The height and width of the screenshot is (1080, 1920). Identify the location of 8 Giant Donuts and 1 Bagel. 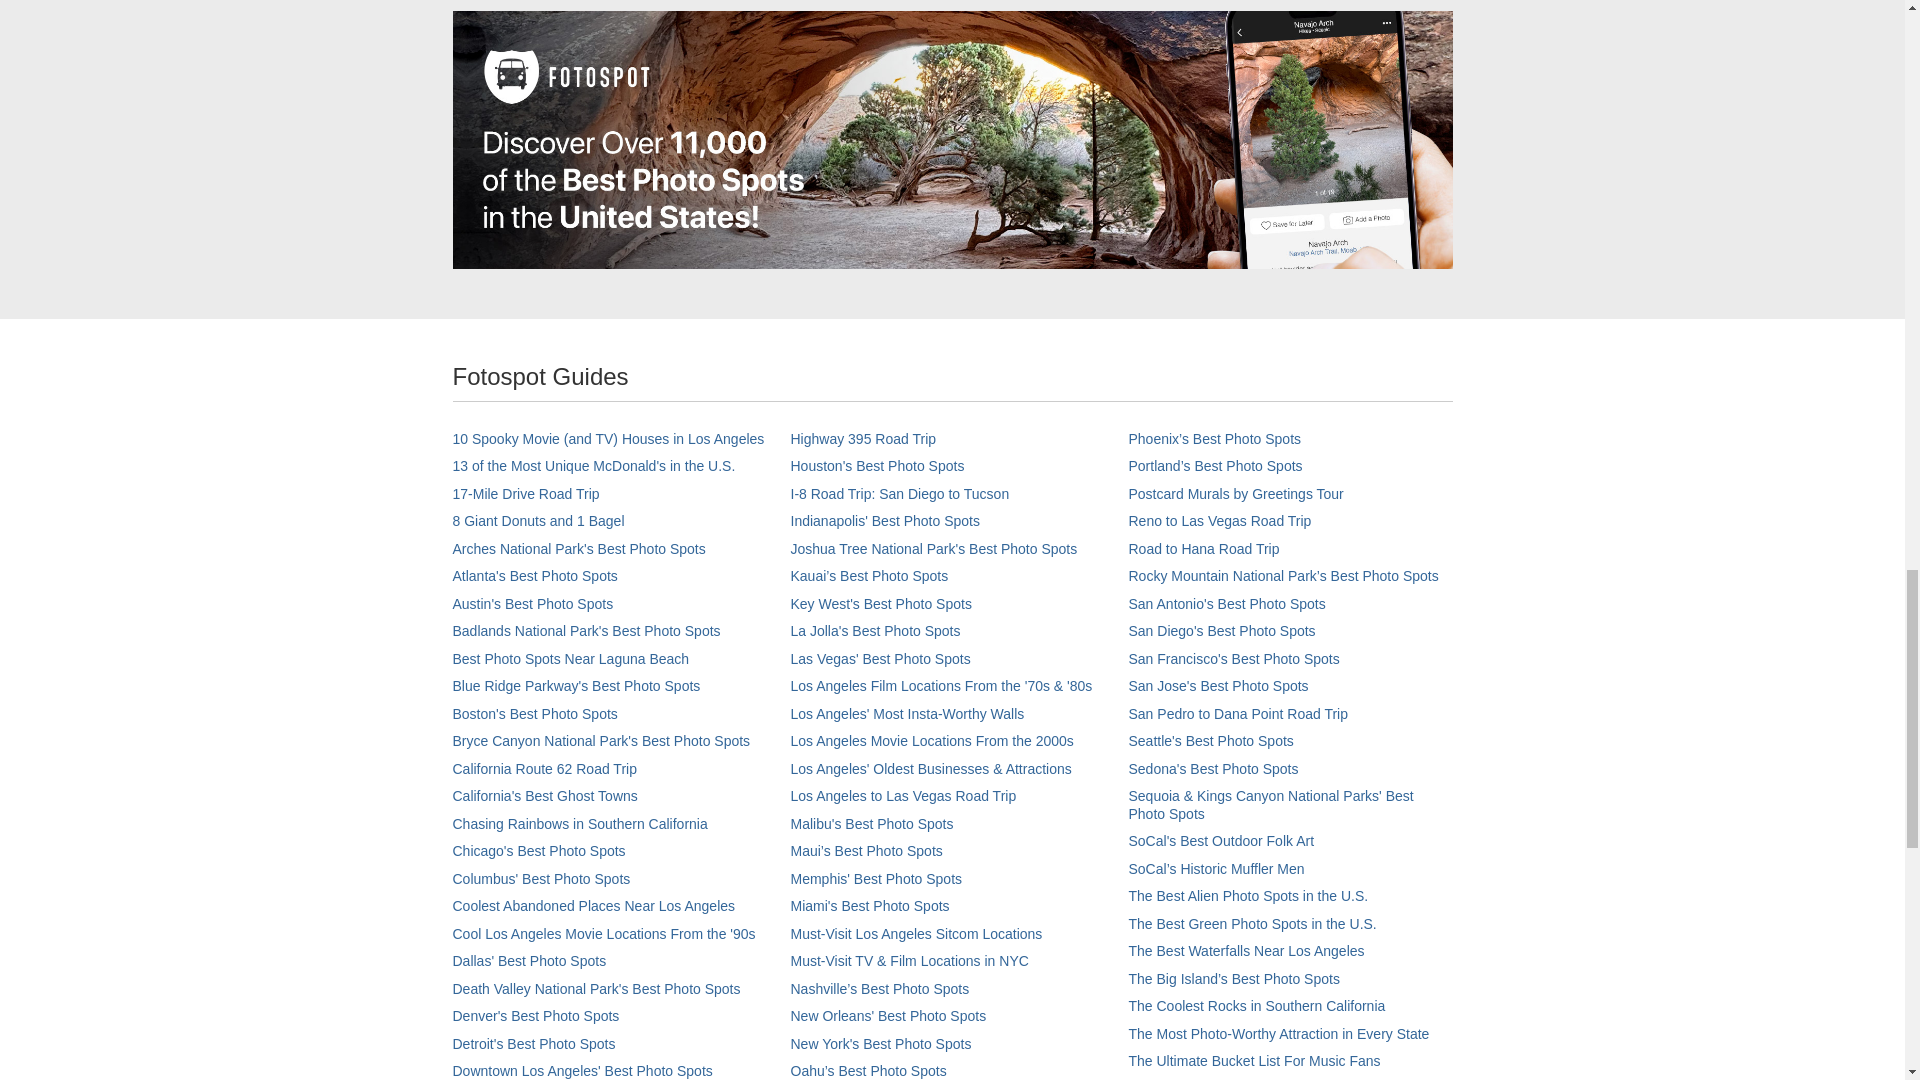
(538, 521).